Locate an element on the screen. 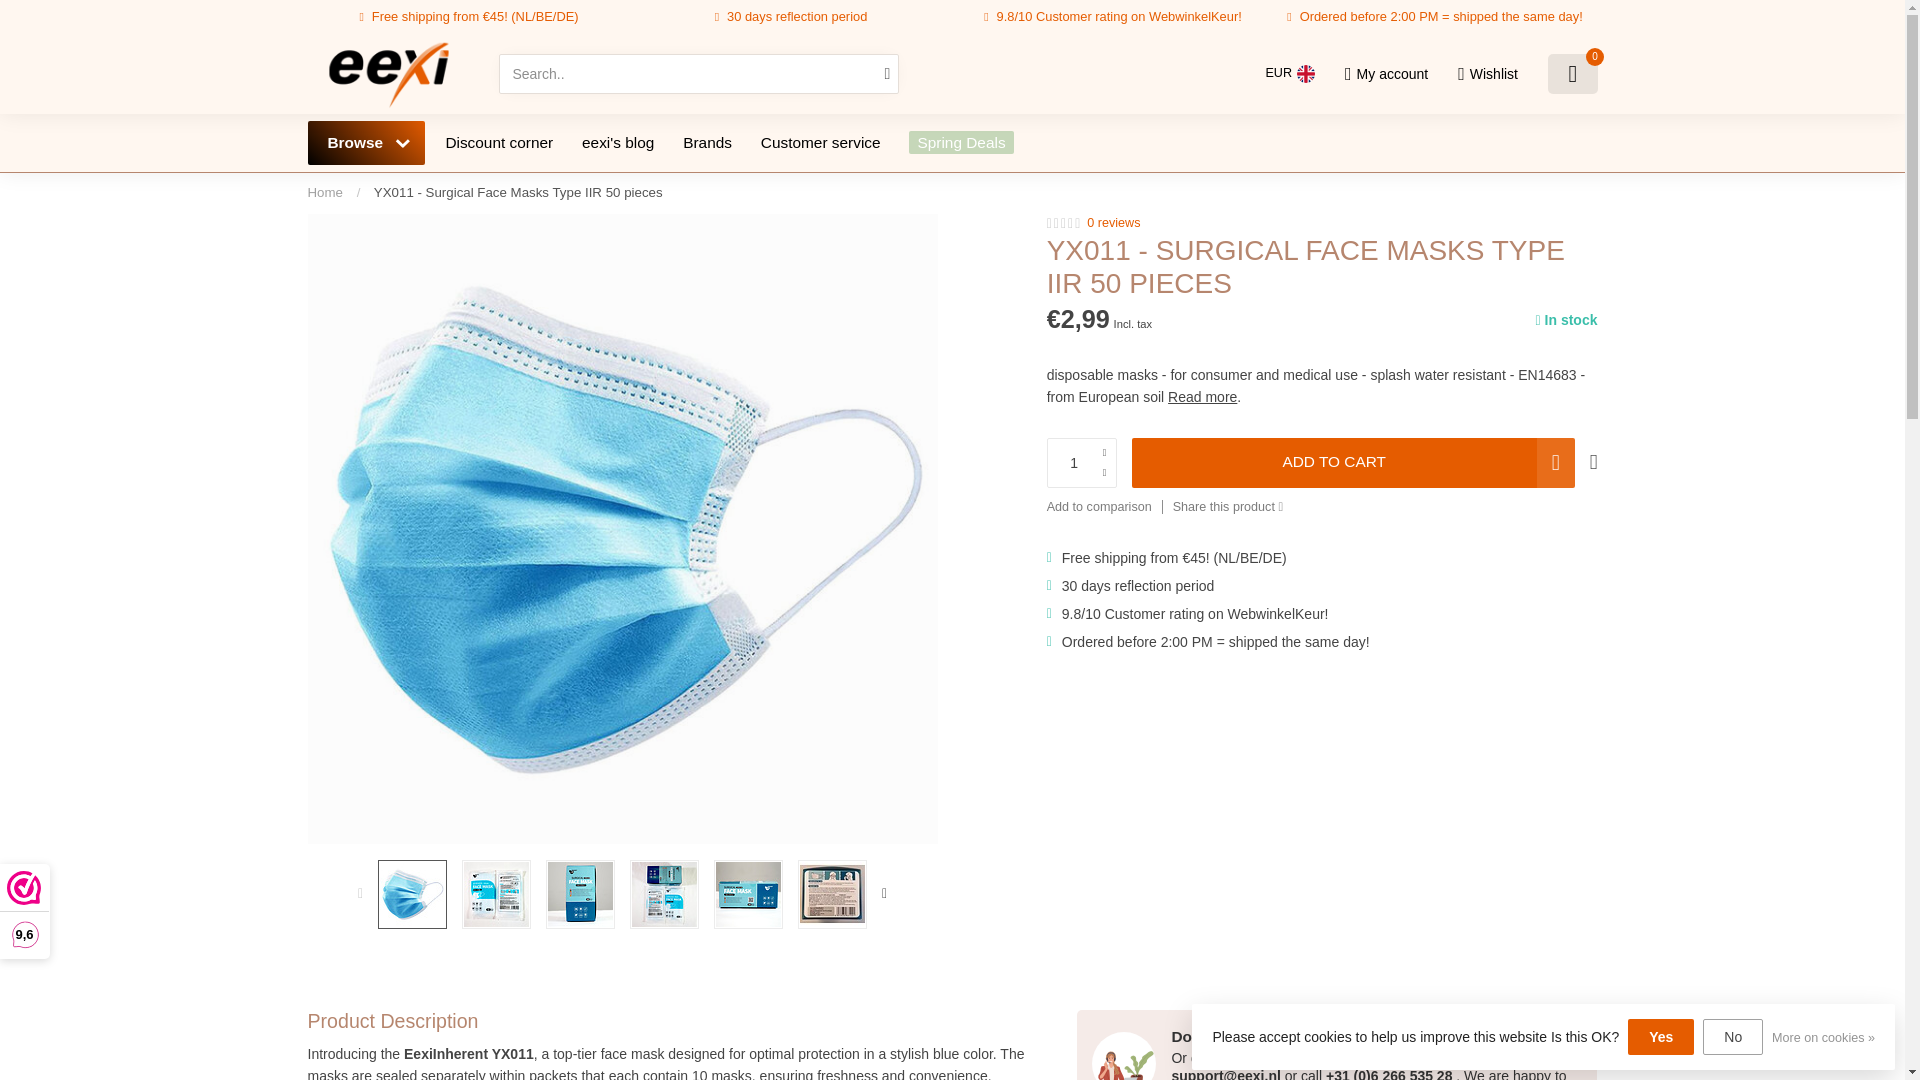  1 is located at coordinates (1082, 463).